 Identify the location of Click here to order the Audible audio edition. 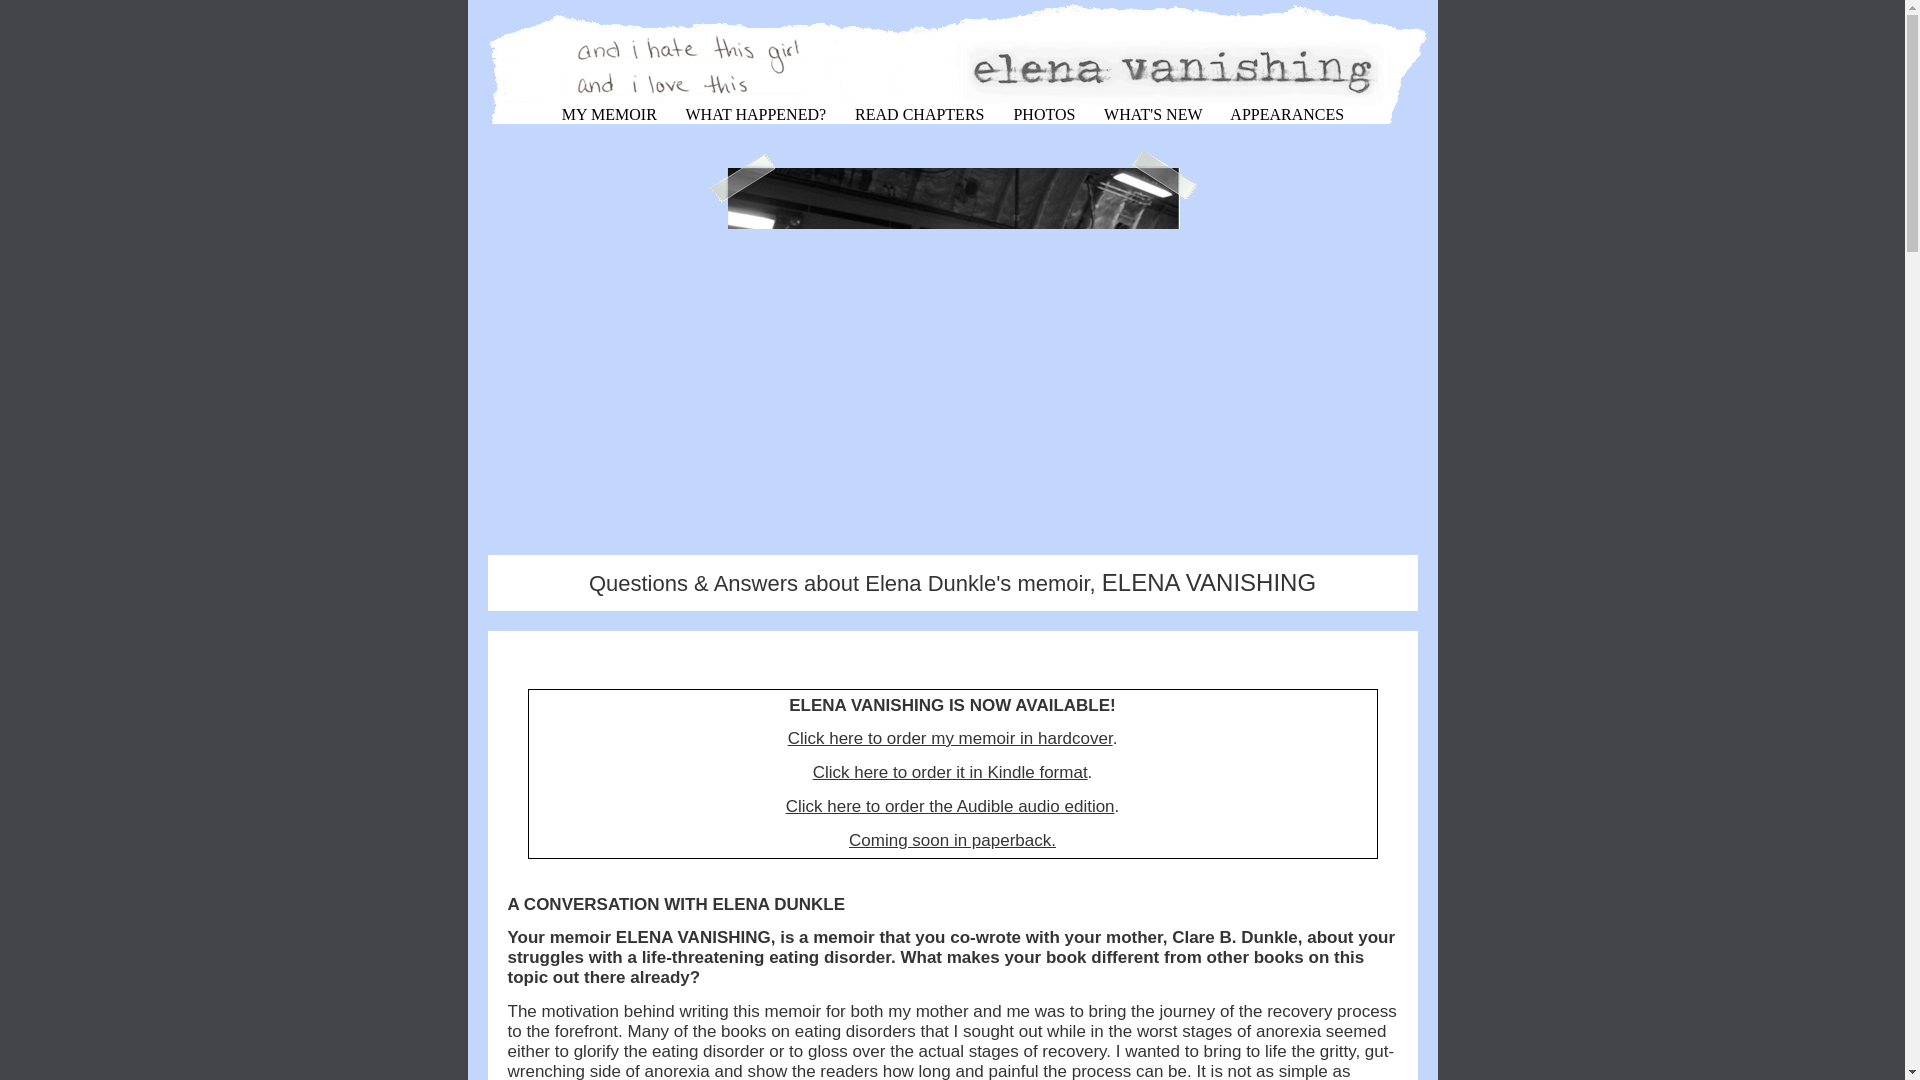
(950, 806).